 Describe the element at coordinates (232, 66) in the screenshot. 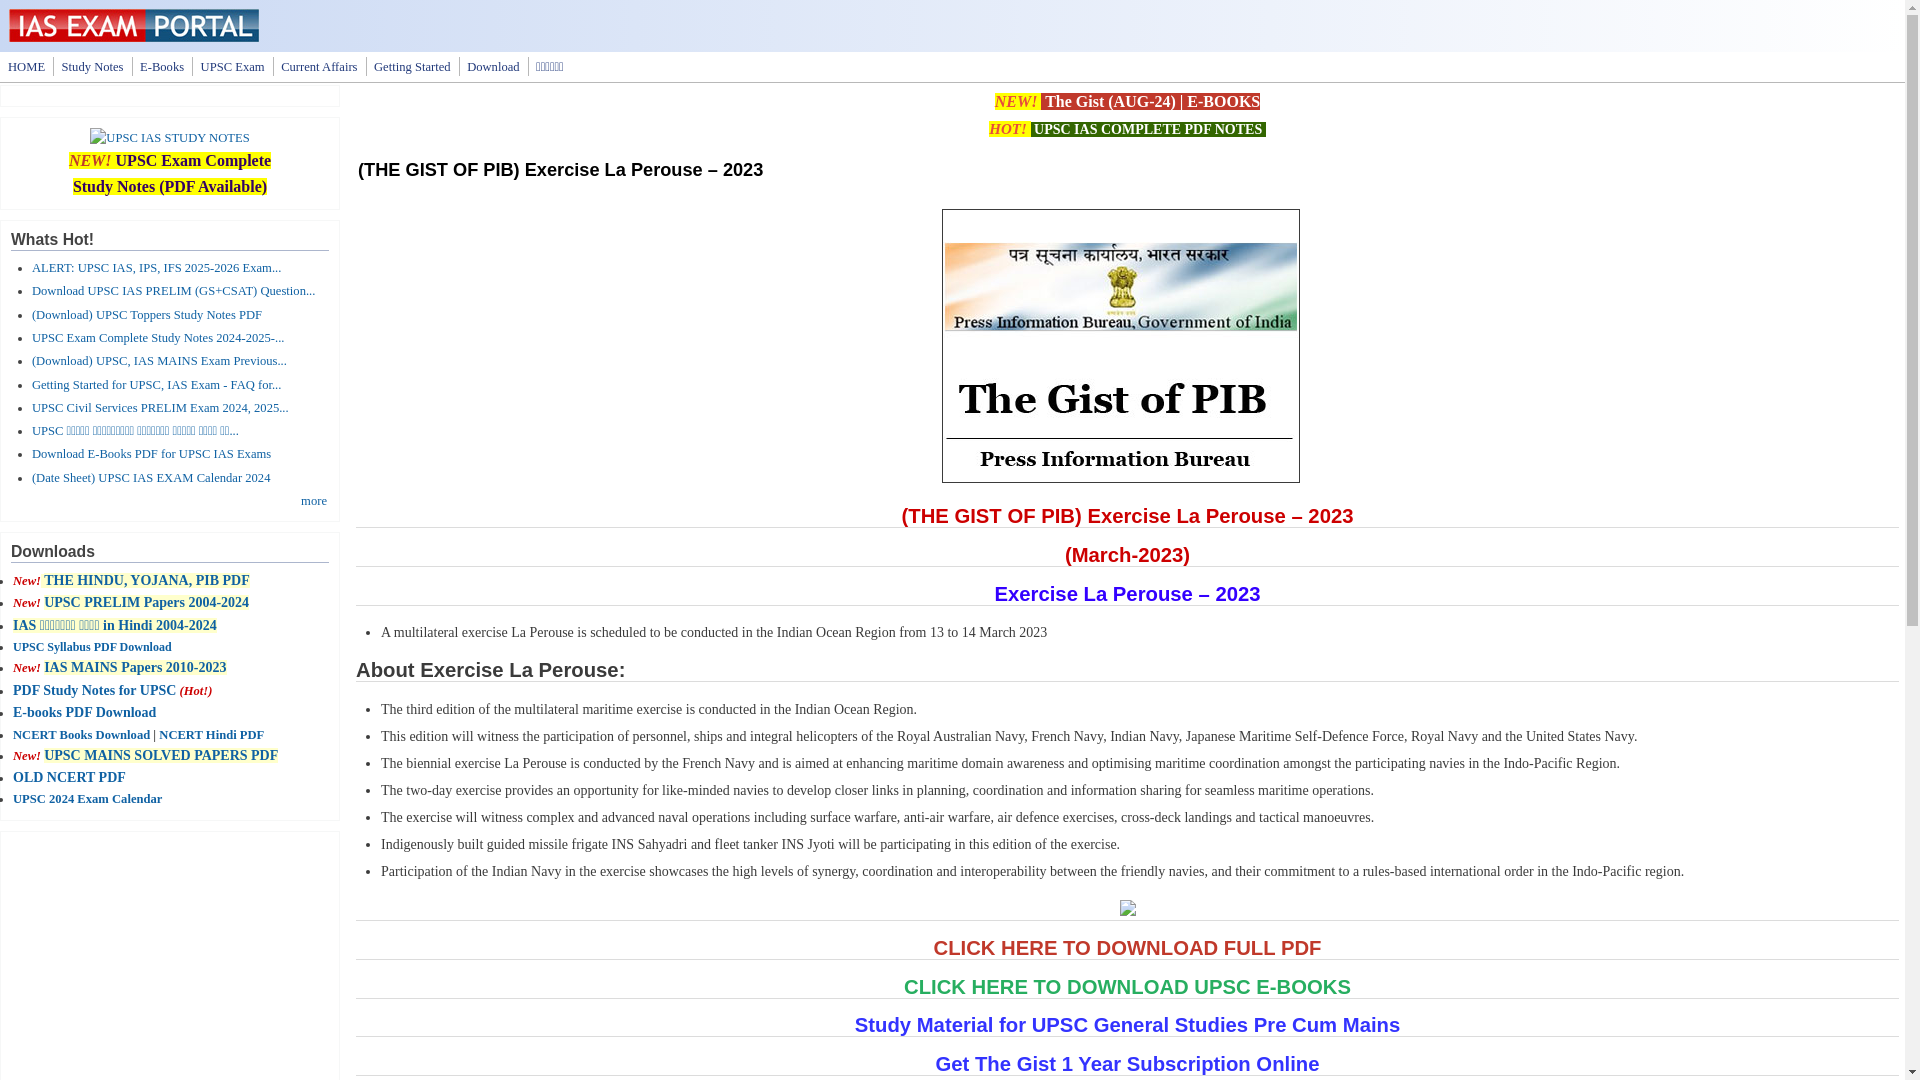

I see `UPSC Exam` at that location.